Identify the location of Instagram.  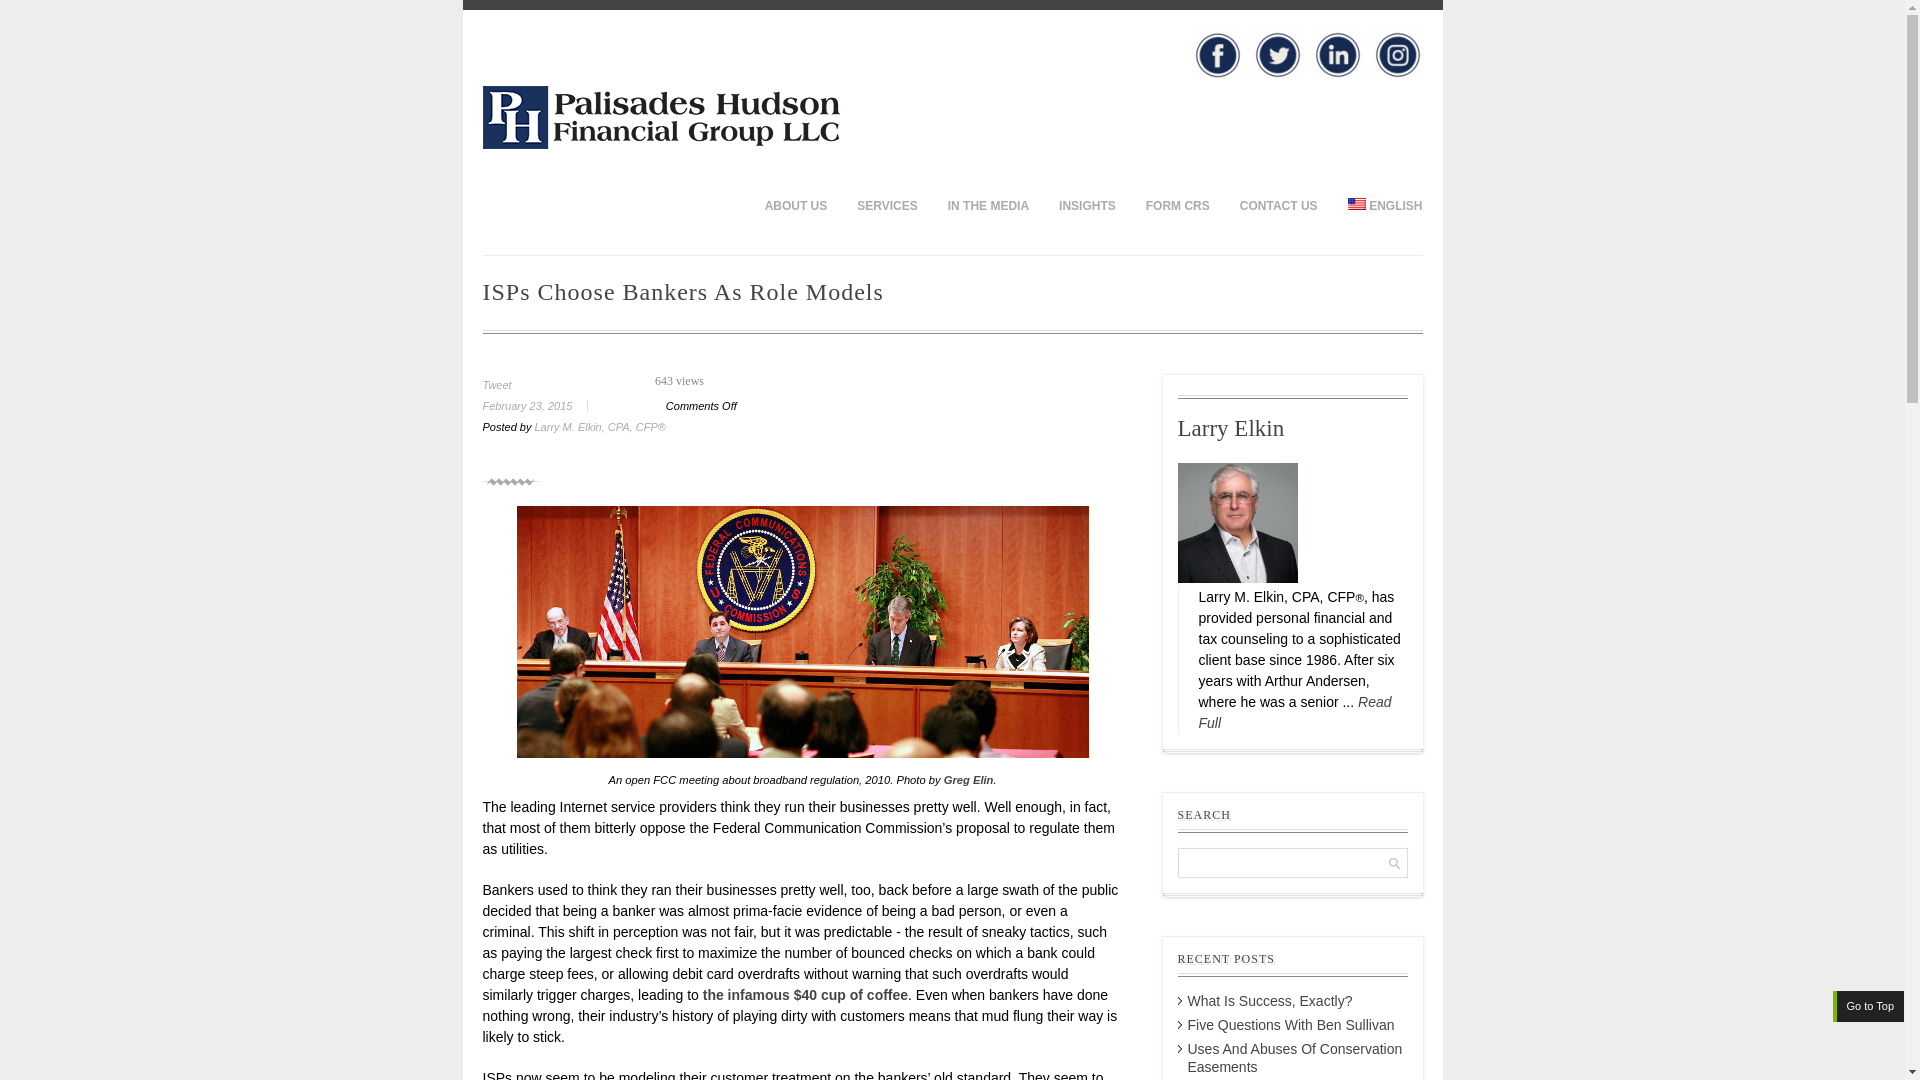
(1397, 54).